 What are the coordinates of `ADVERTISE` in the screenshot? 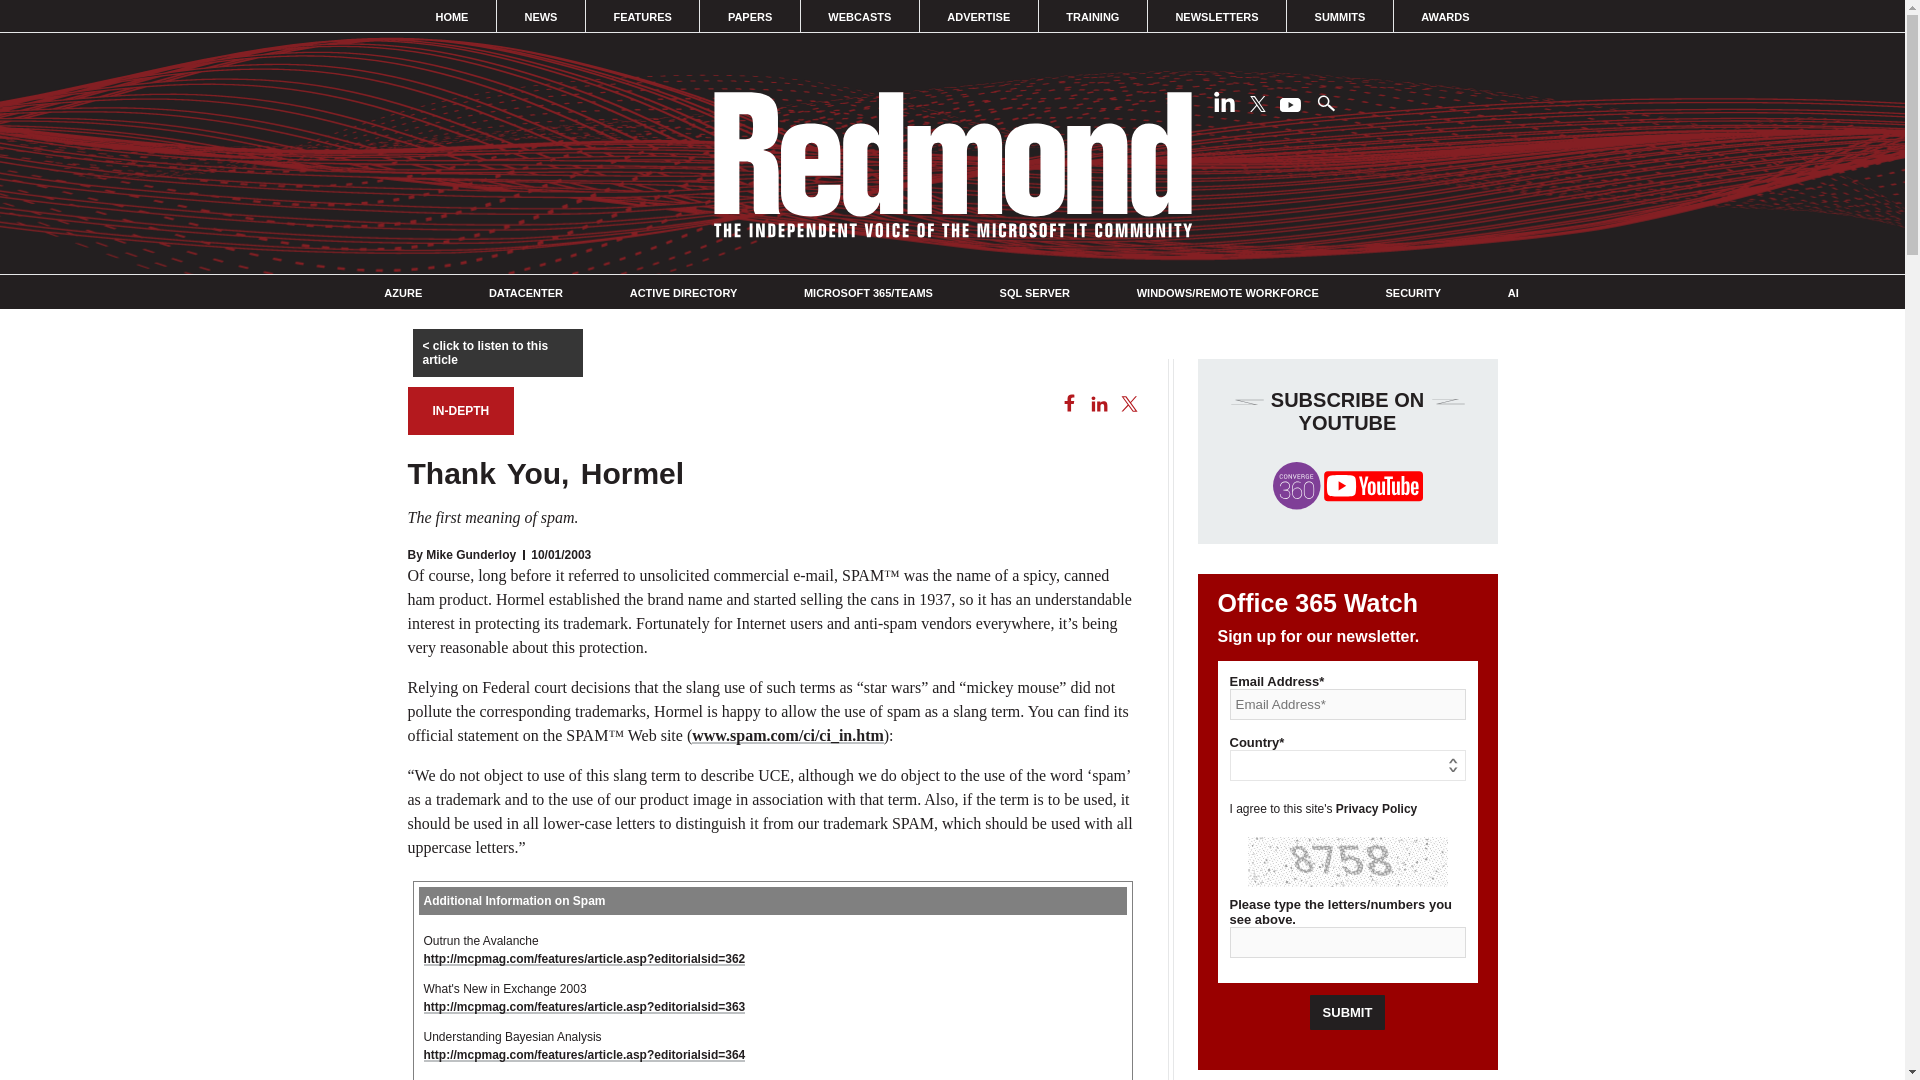 It's located at (978, 16).